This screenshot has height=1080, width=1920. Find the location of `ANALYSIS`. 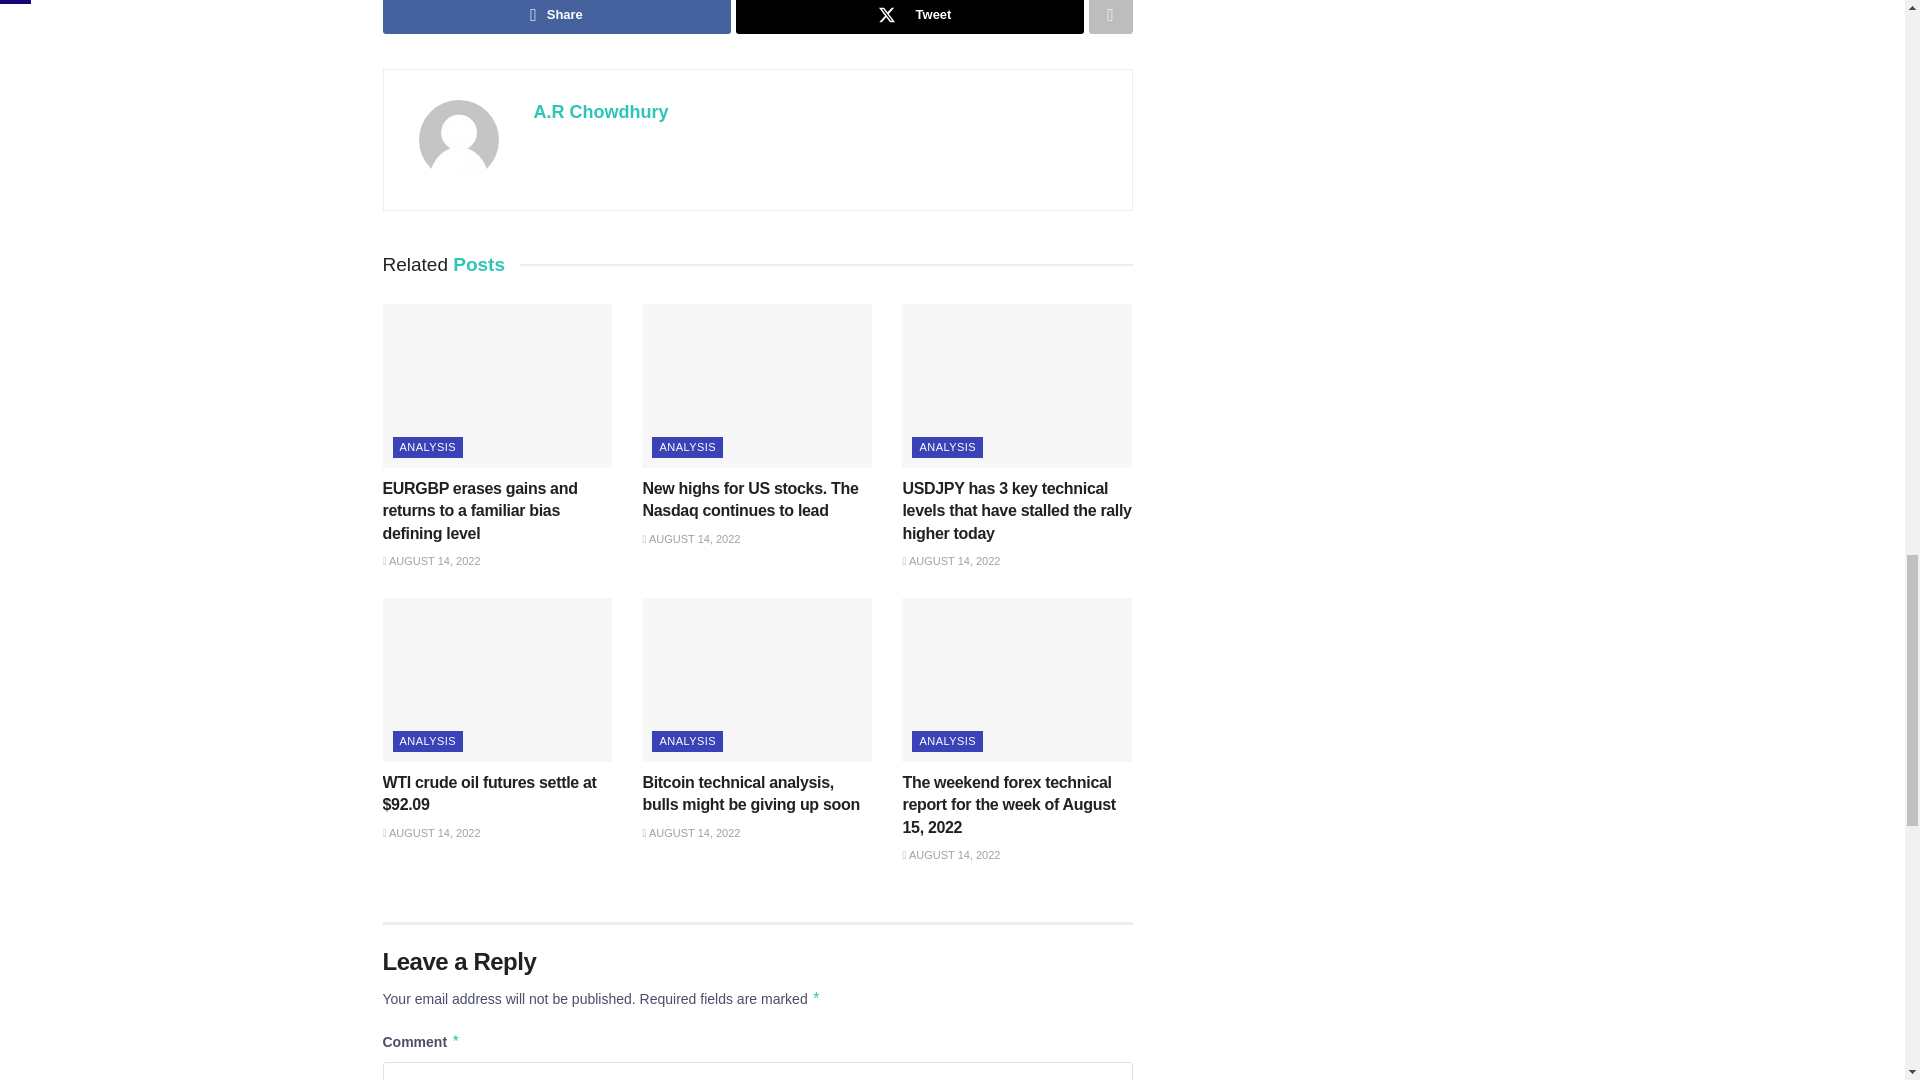

ANALYSIS is located at coordinates (426, 447).